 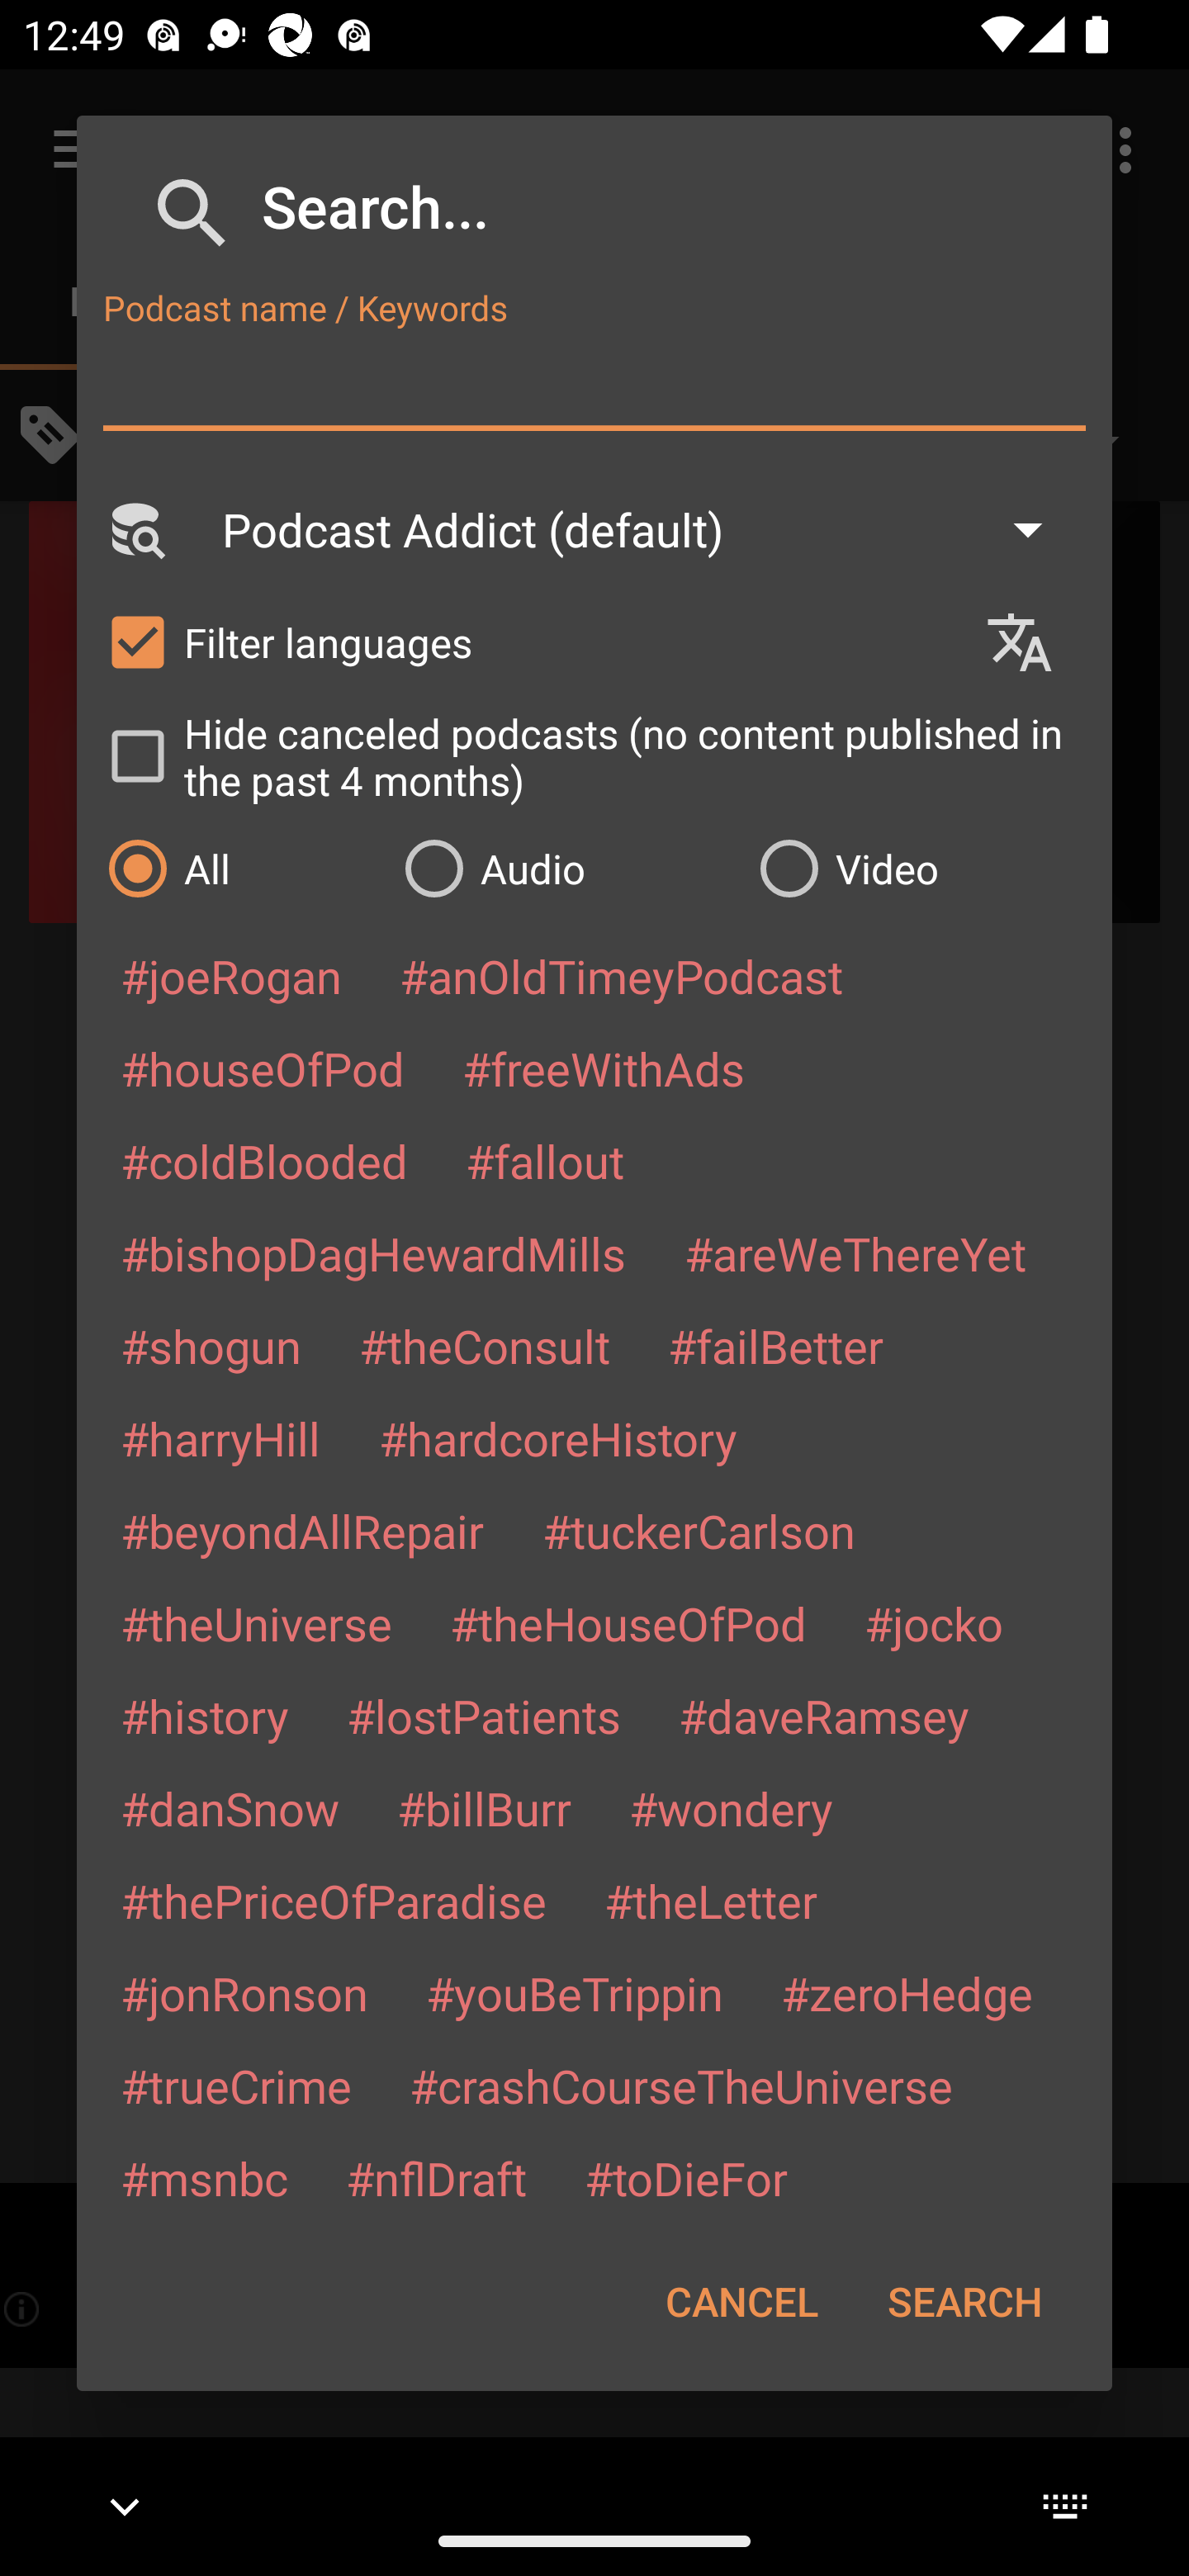 I want to click on #youBeTrippin, so click(x=574, y=1993).